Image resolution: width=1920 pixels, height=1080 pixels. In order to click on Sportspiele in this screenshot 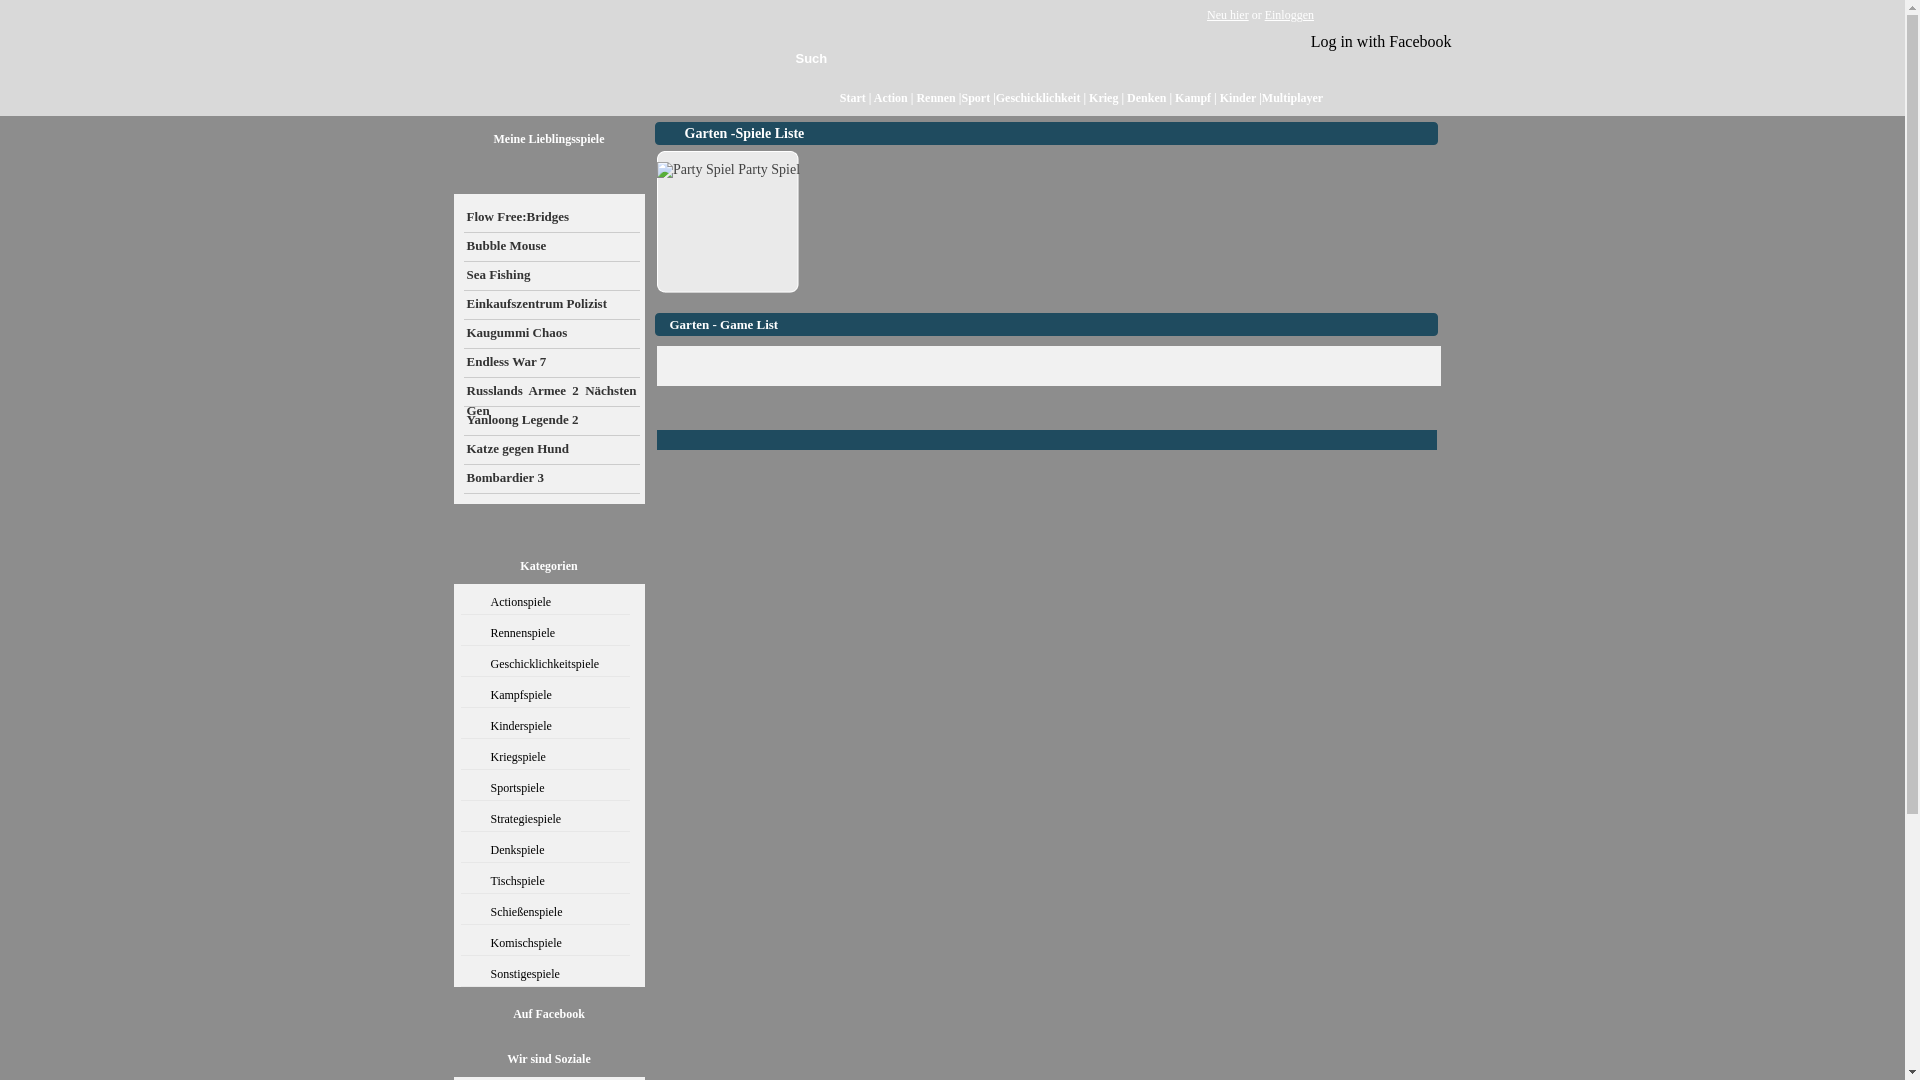, I will do `click(544, 790)`.